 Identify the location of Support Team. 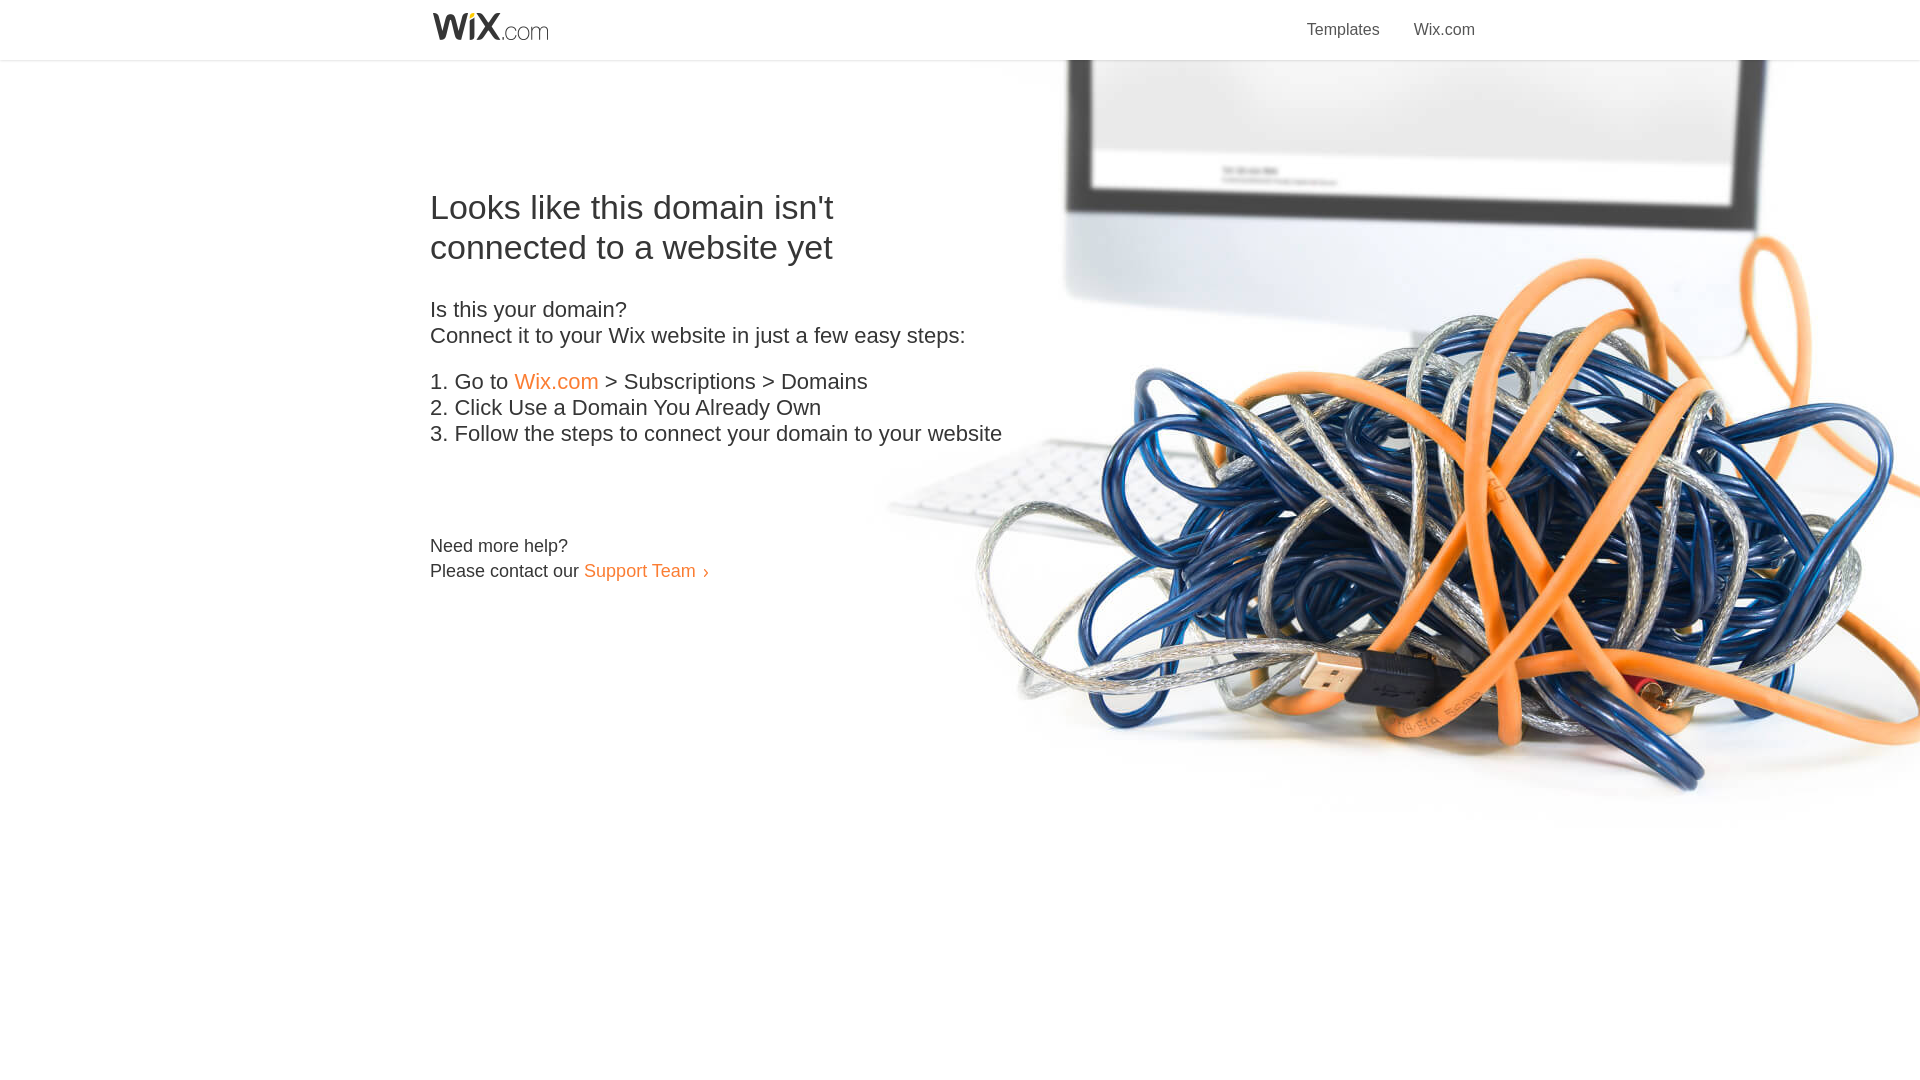
(639, 570).